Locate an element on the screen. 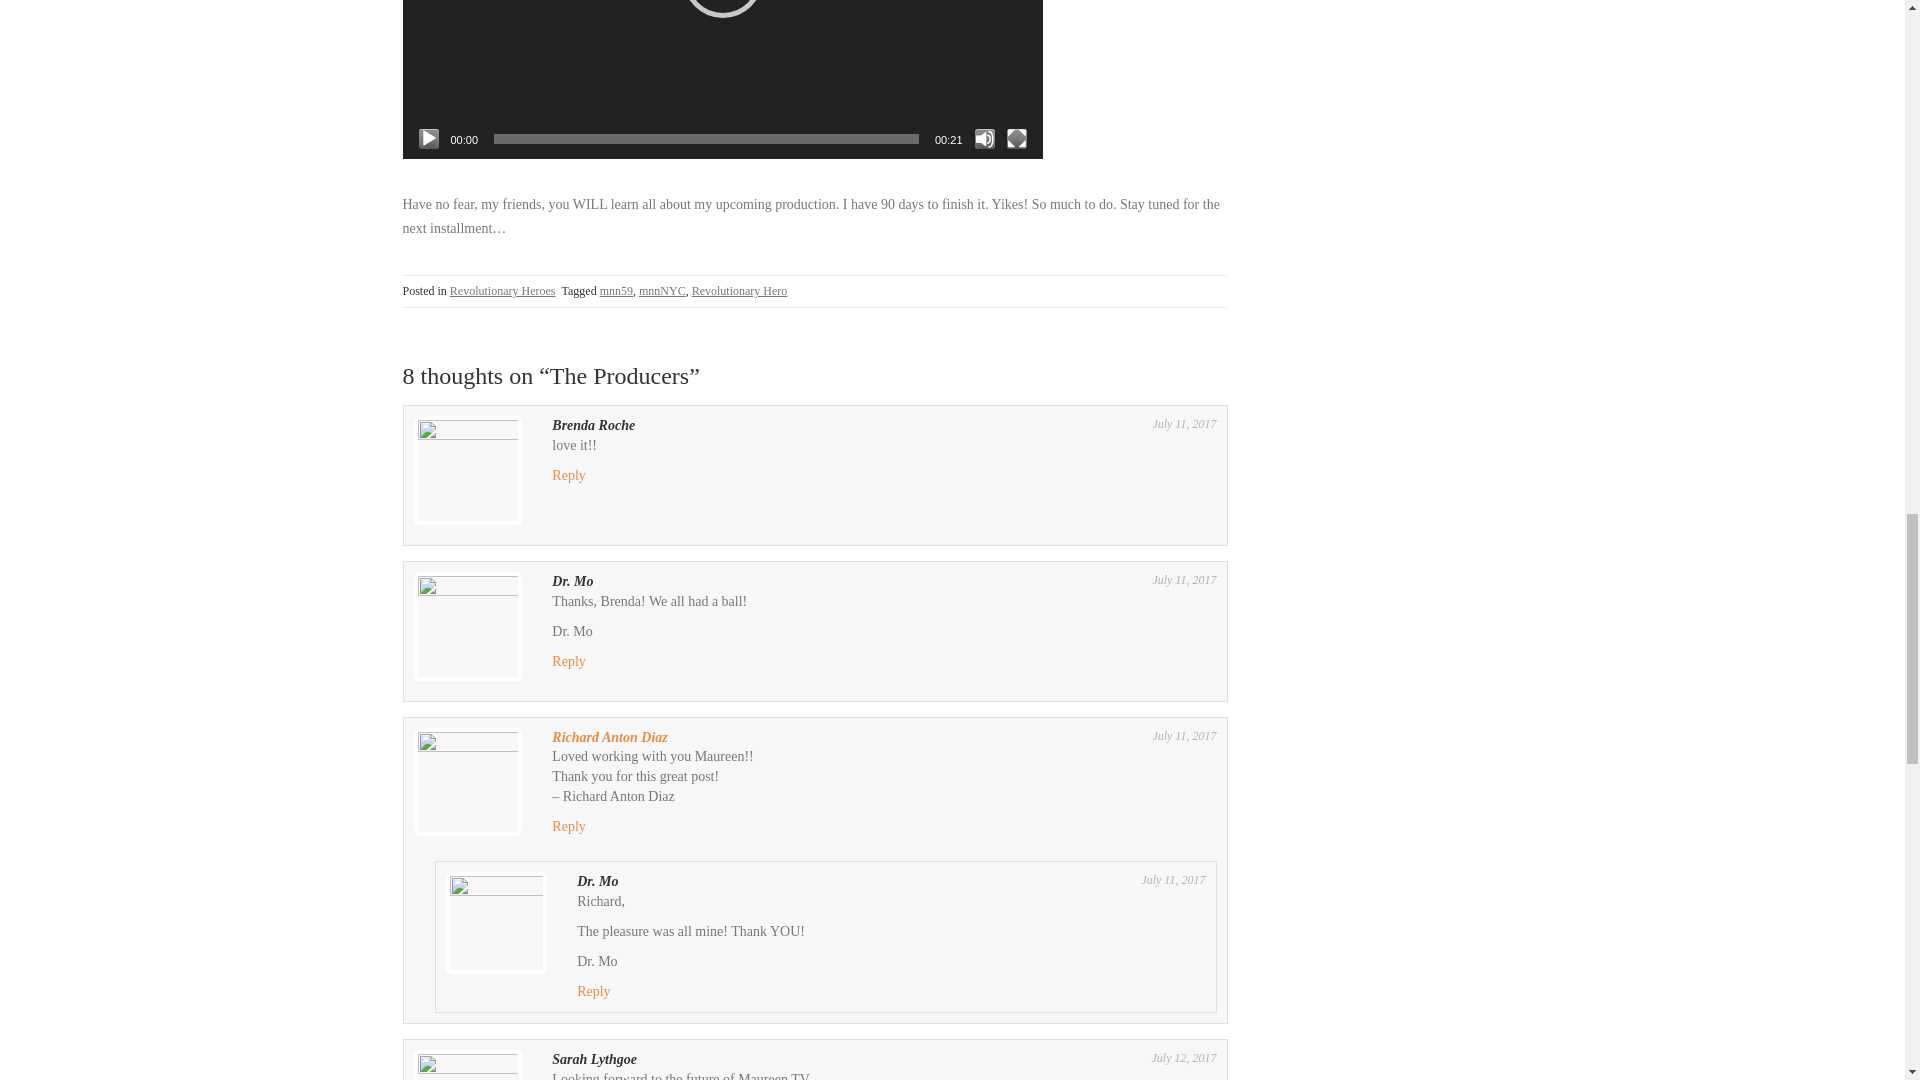  Fullscreen is located at coordinates (1016, 138).